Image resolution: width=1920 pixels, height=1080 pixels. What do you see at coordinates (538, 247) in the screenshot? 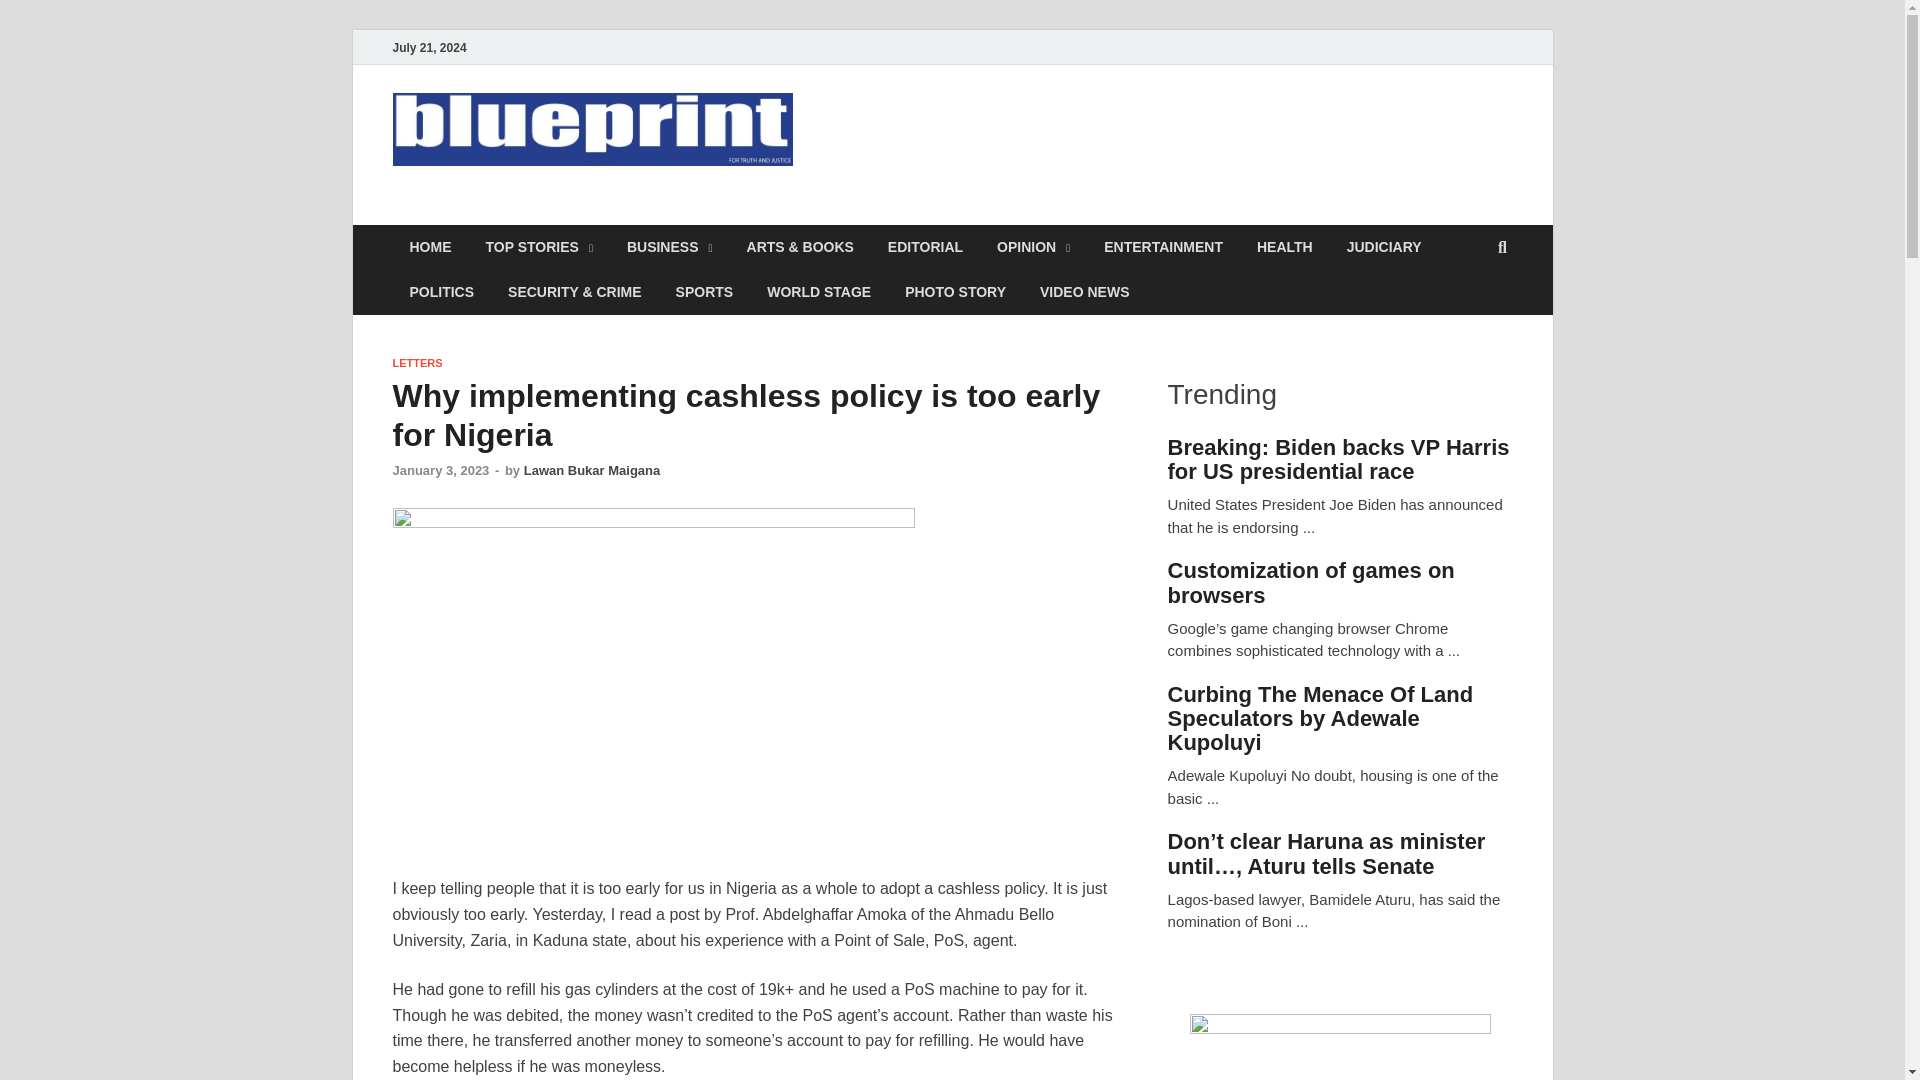
I see `TOP STORIES` at bounding box center [538, 247].